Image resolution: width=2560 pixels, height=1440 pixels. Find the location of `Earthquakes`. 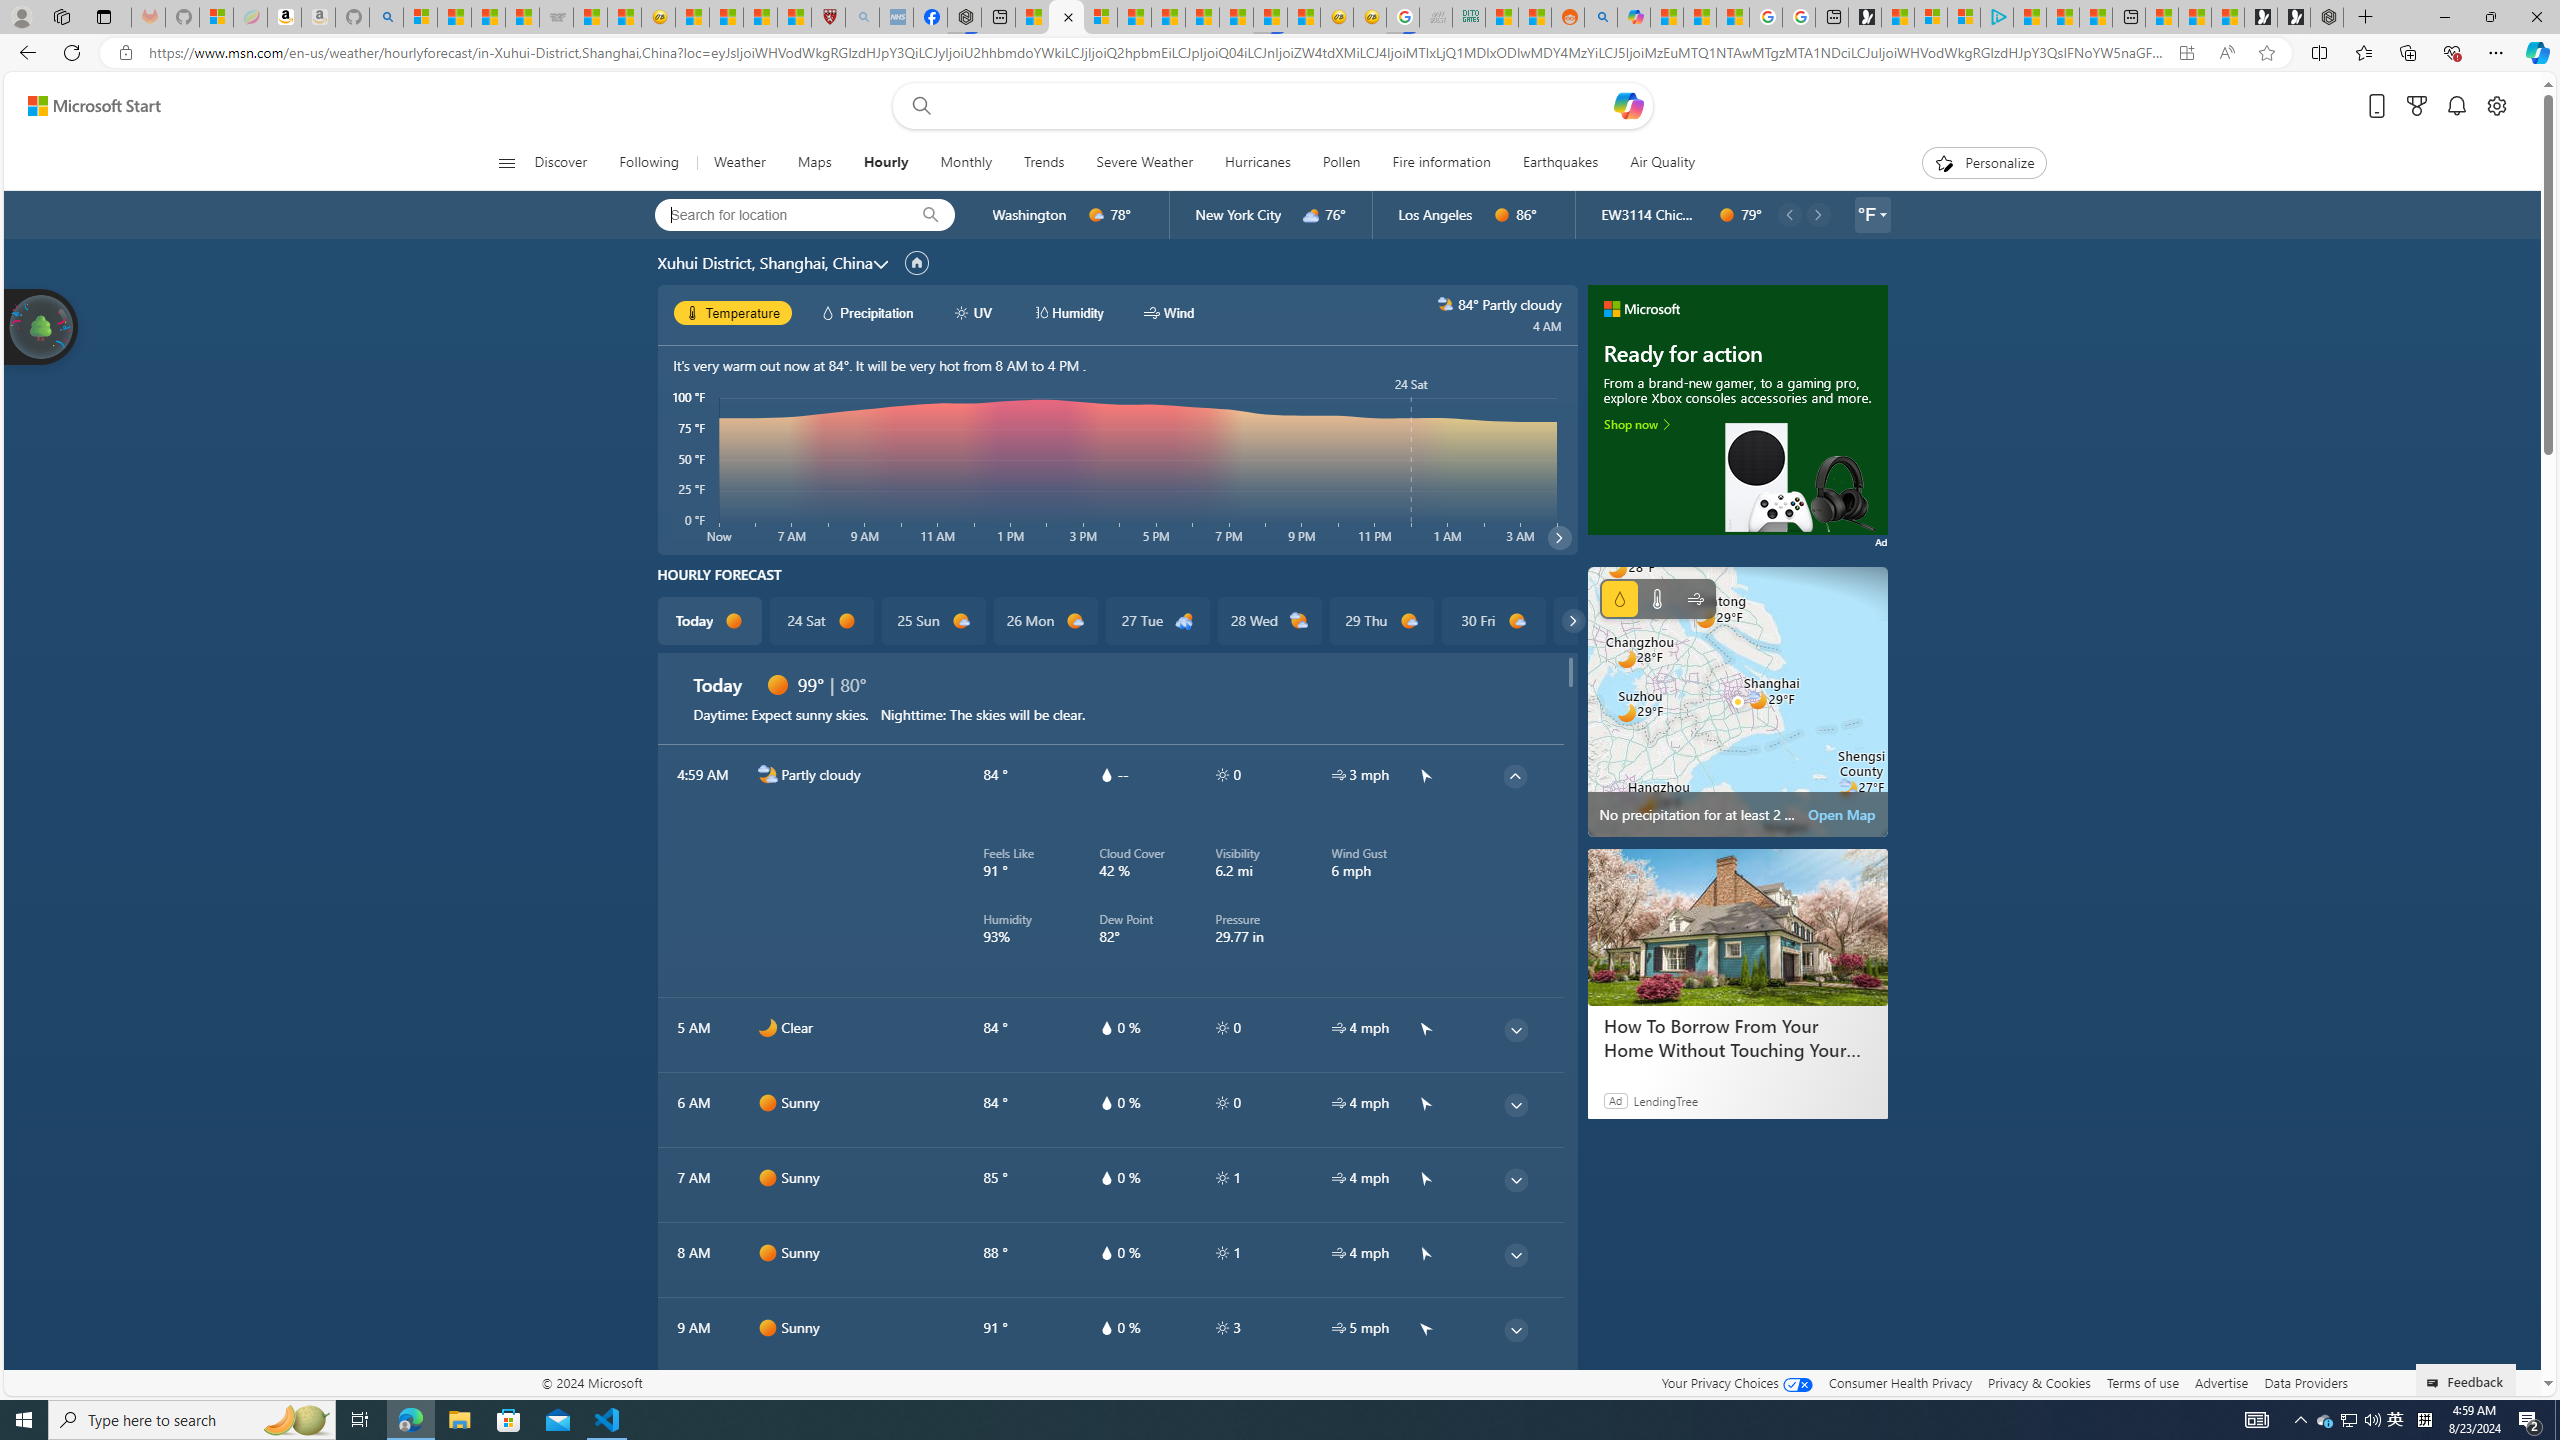

Earthquakes is located at coordinates (1562, 163).